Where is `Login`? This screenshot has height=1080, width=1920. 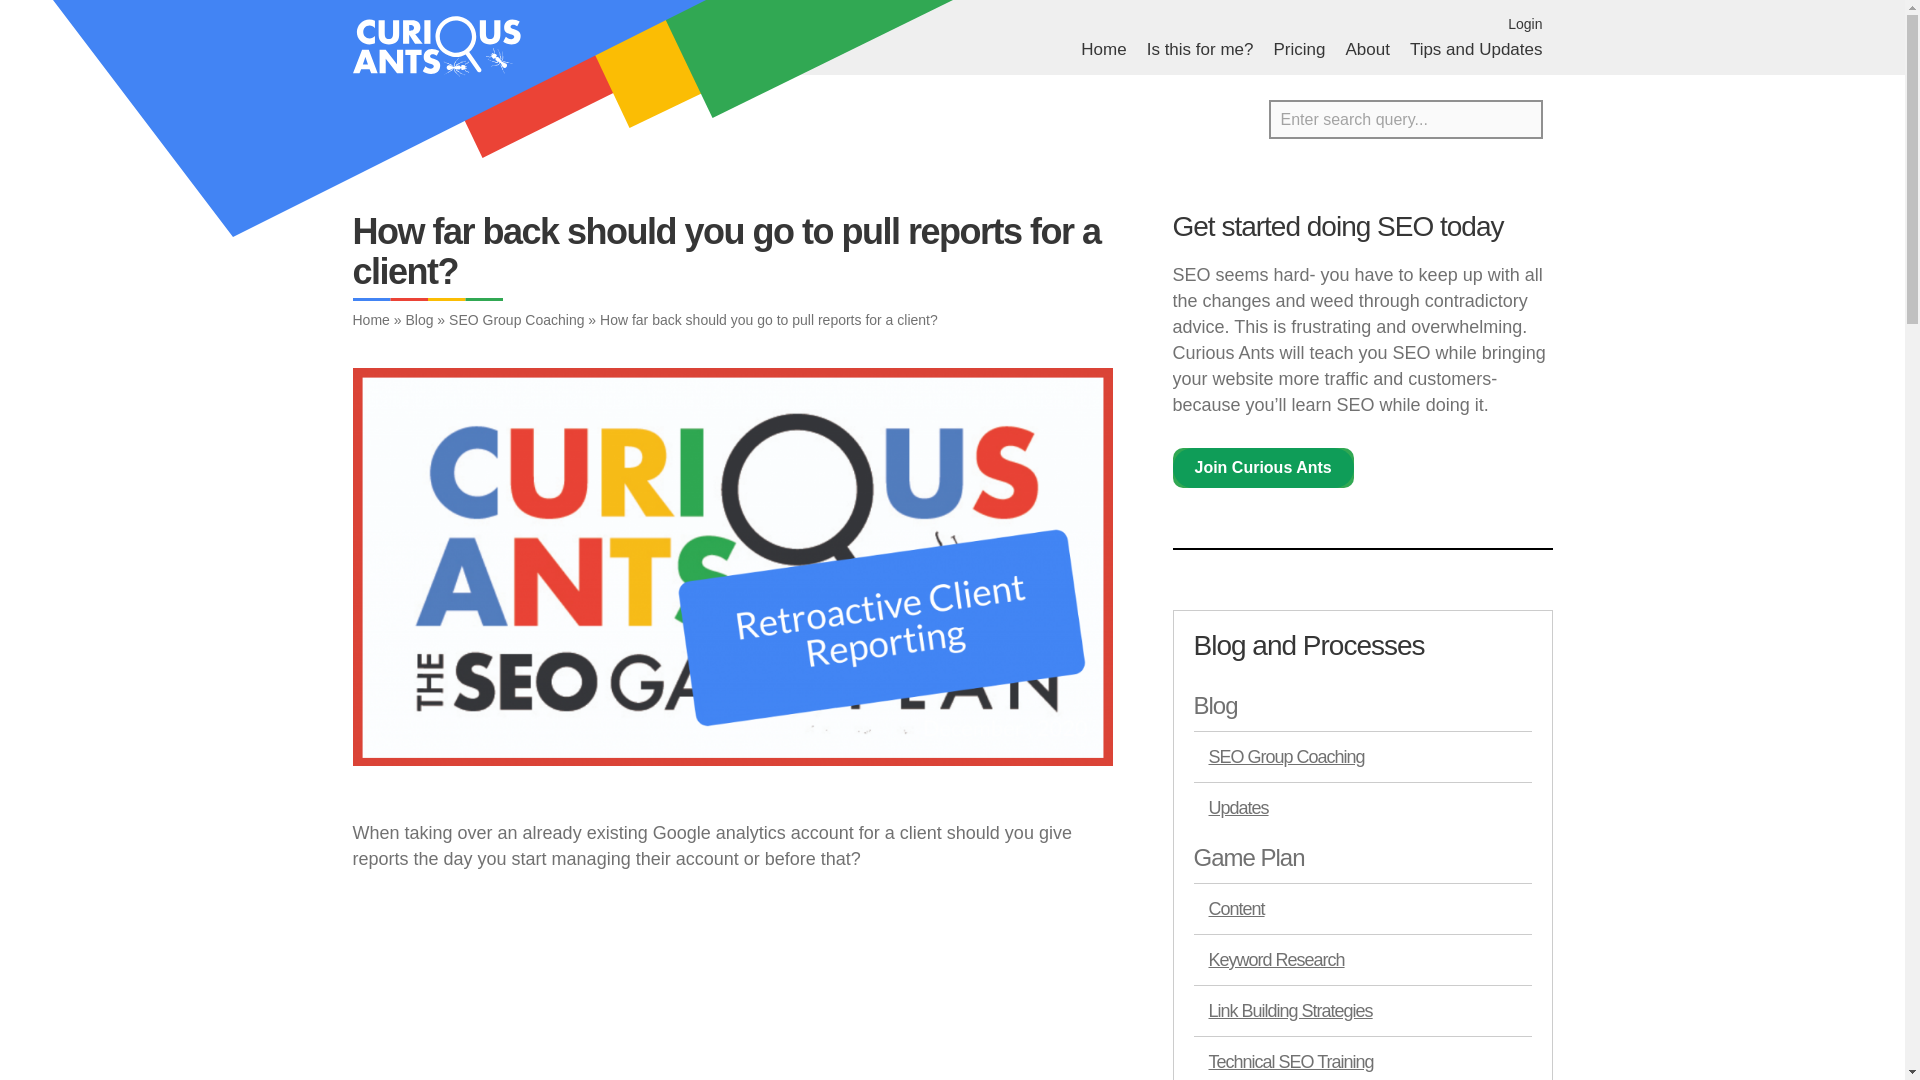 Login is located at coordinates (1524, 24).